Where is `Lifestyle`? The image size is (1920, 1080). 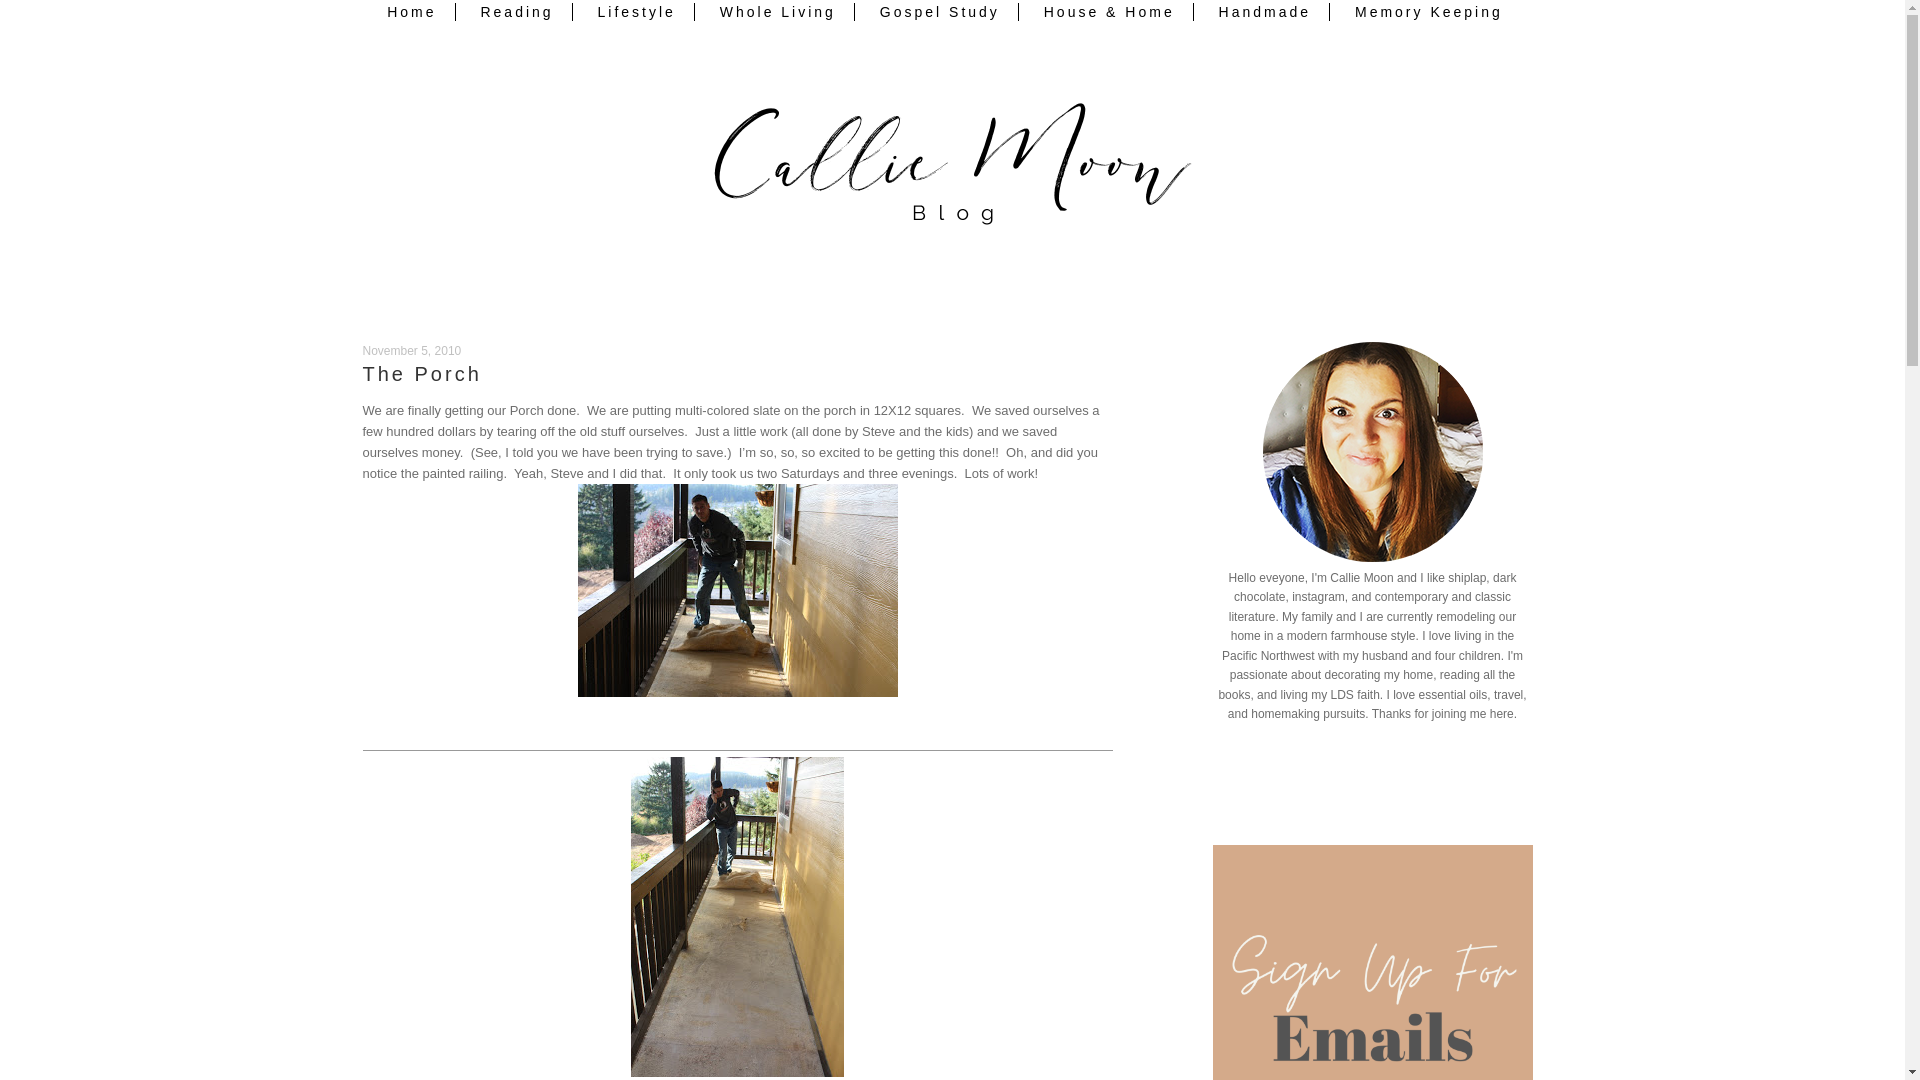
Lifestyle is located at coordinates (637, 12).